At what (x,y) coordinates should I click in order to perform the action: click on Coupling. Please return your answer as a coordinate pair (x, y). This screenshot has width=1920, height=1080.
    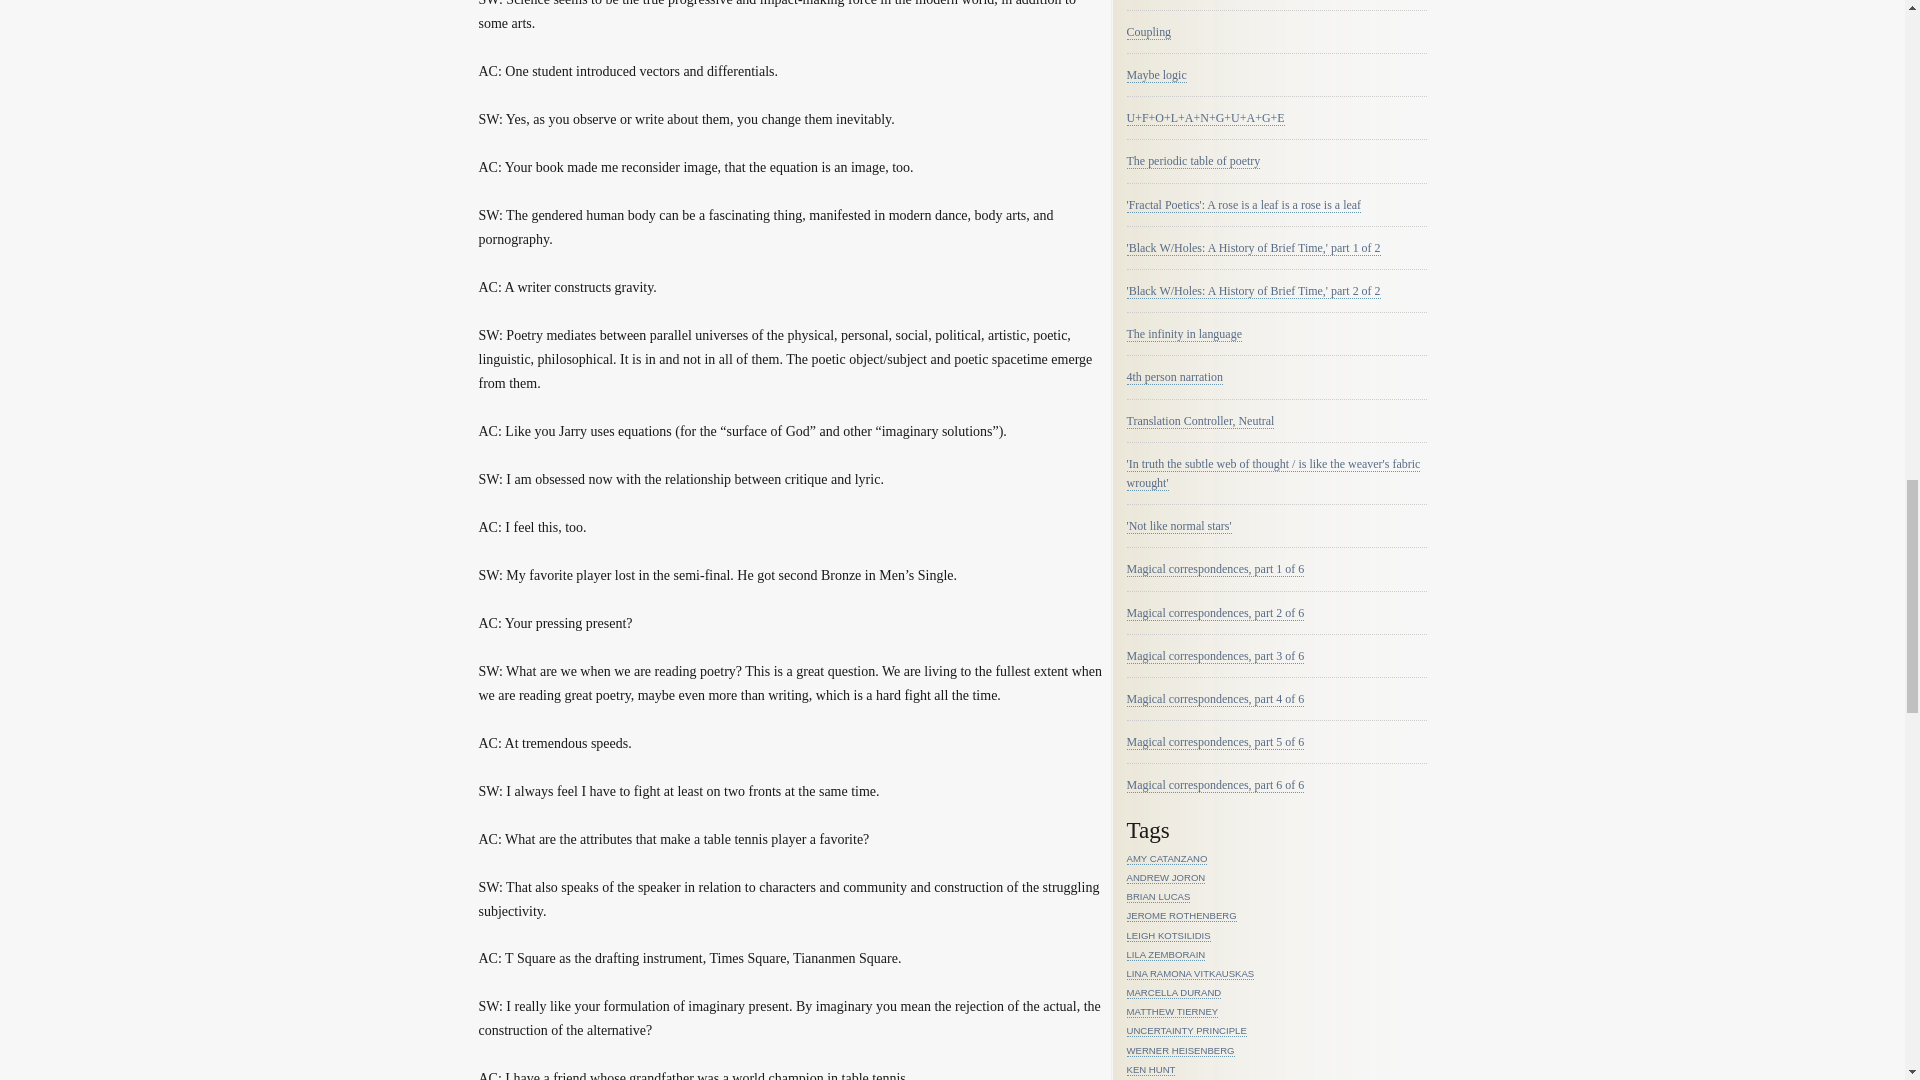
    Looking at the image, I should click on (1148, 32).